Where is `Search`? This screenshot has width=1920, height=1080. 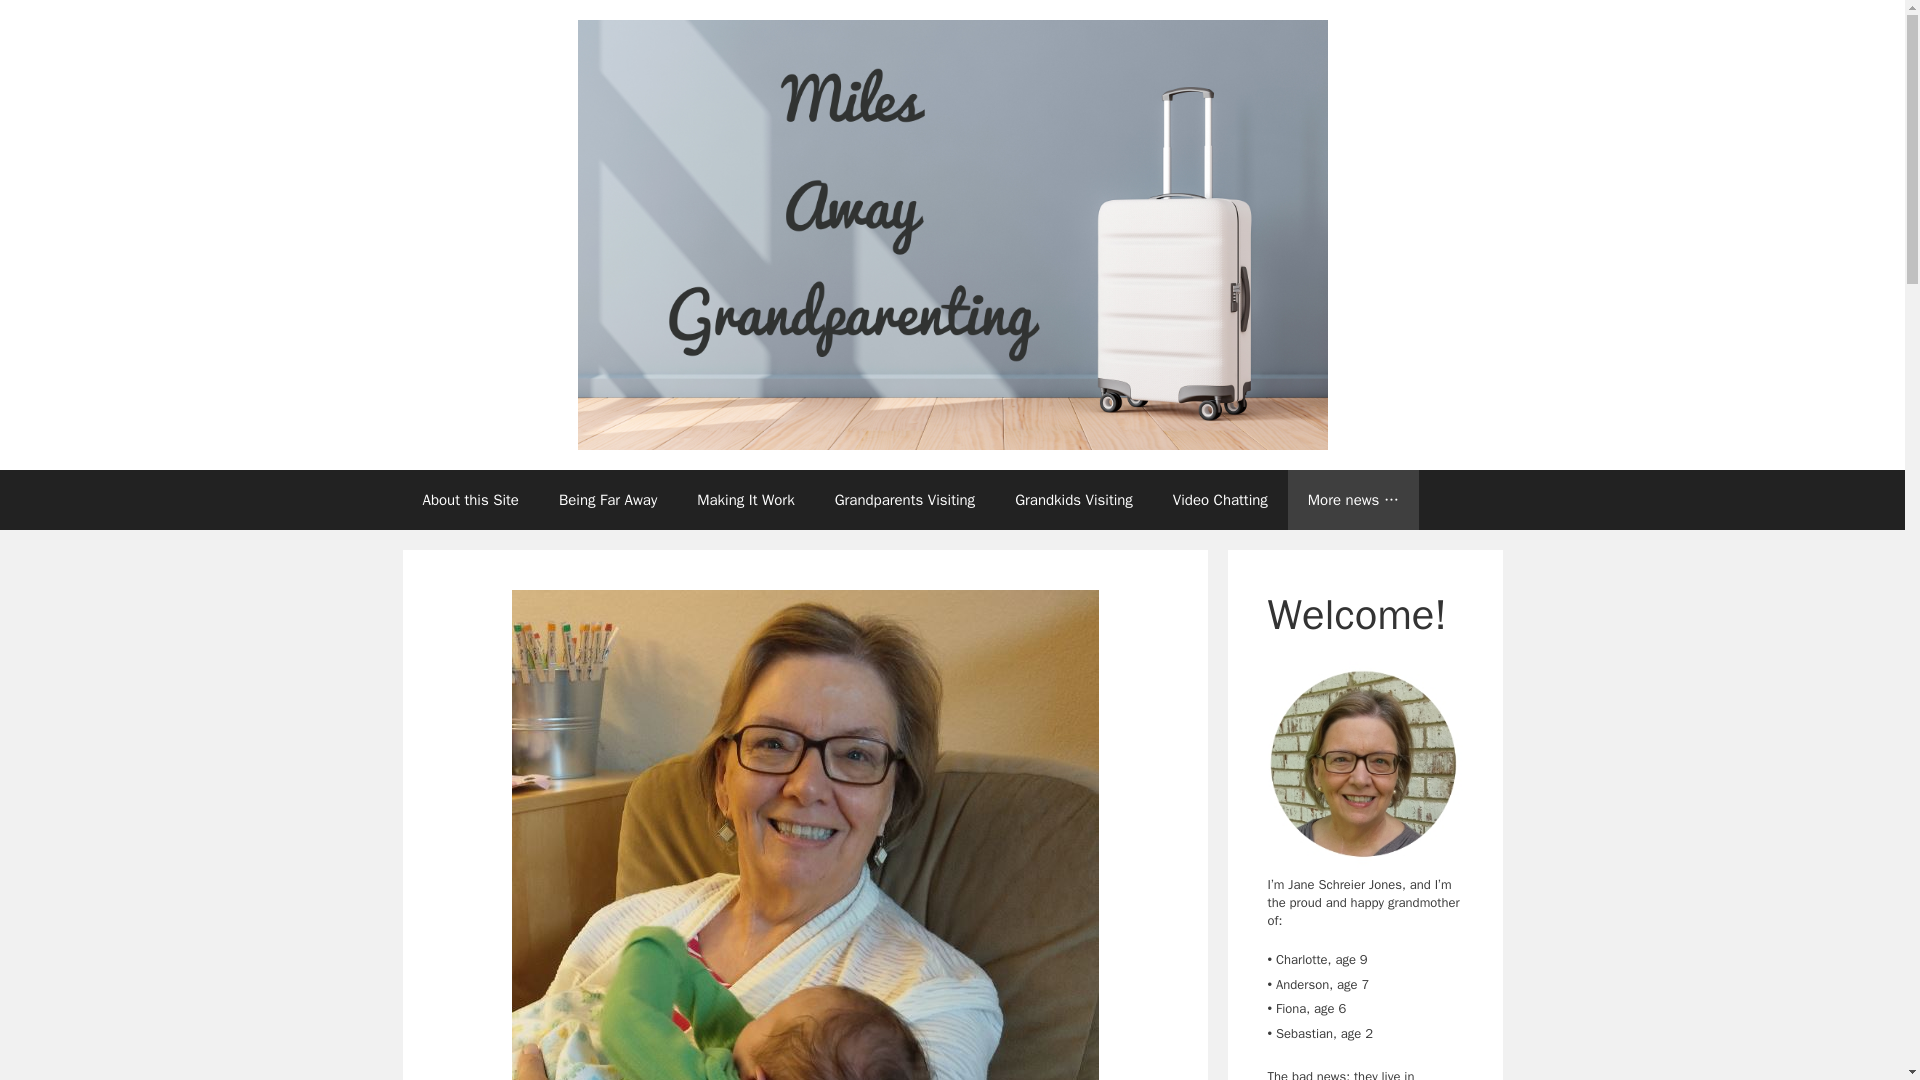 Search is located at coordinates (47, 24).